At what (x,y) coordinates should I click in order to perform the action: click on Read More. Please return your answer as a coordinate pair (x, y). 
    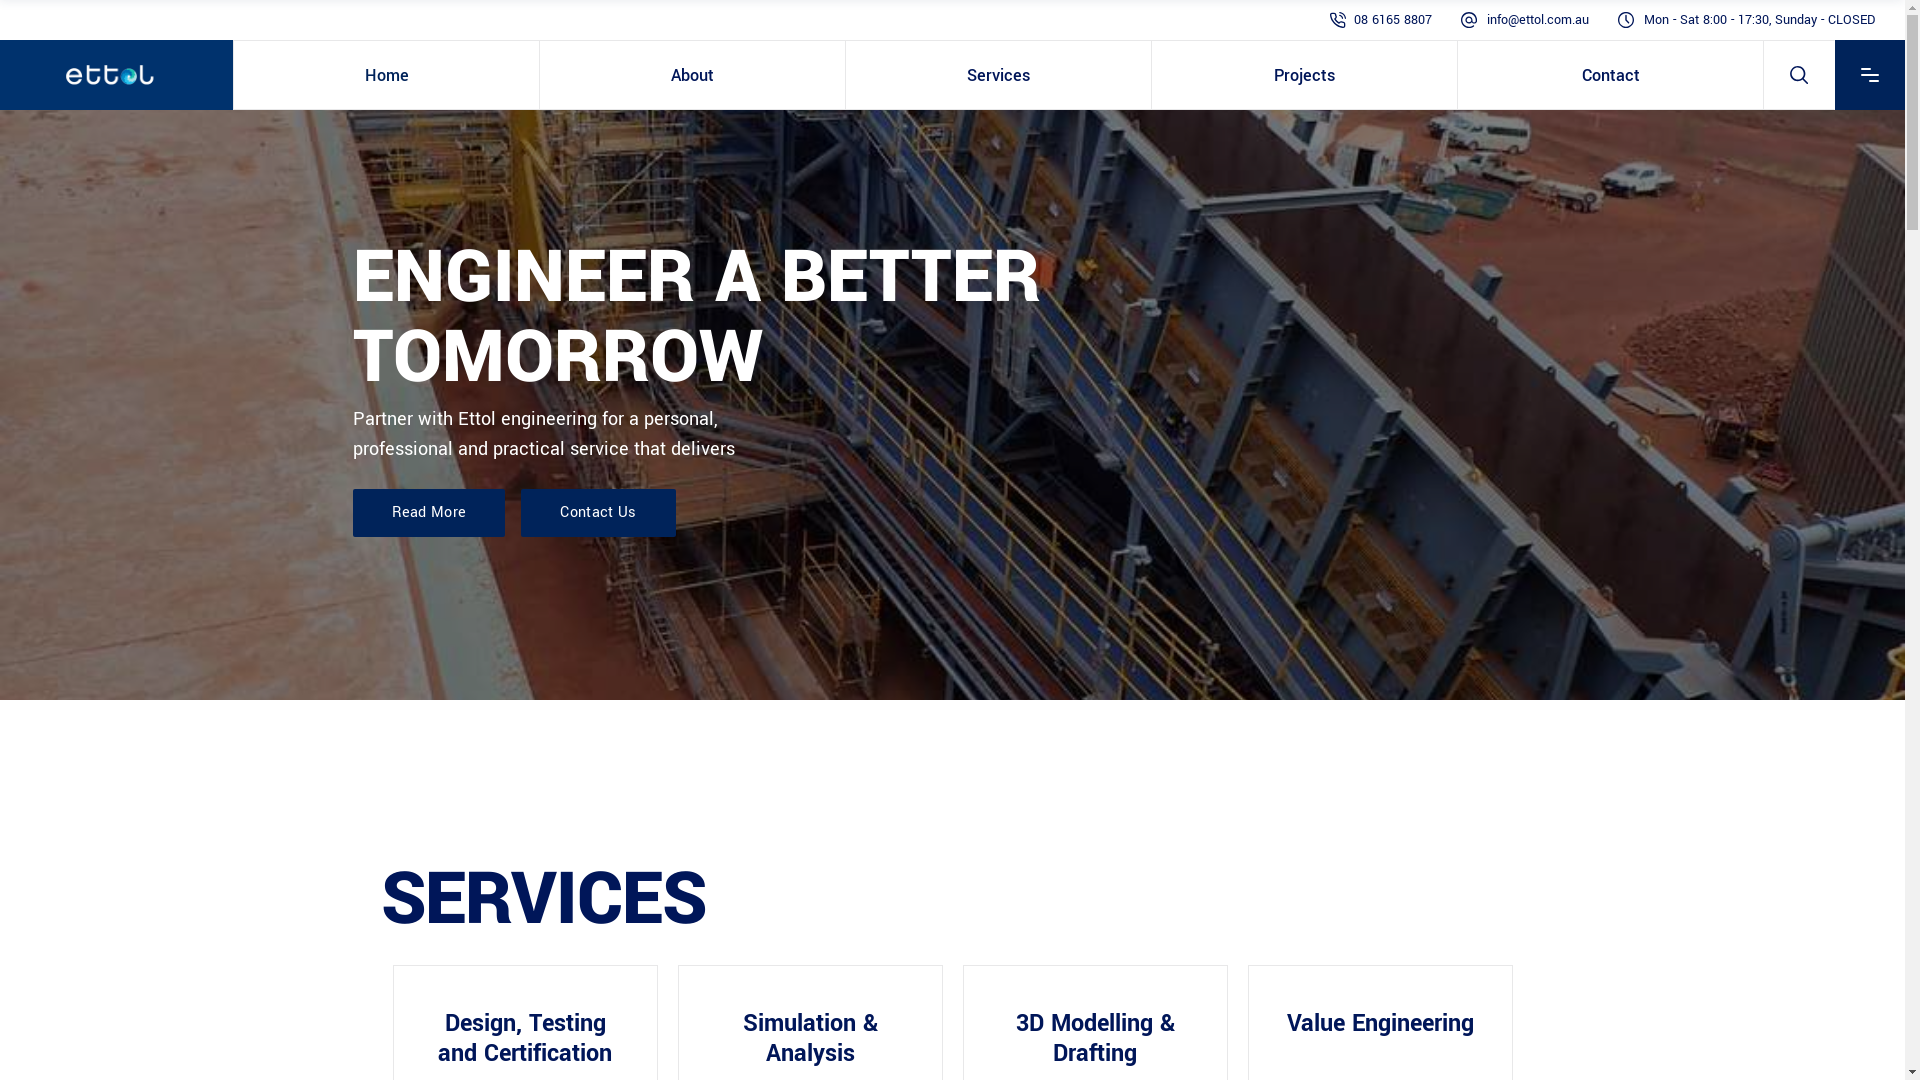
    Looking at the image, I should click on (428, 513).